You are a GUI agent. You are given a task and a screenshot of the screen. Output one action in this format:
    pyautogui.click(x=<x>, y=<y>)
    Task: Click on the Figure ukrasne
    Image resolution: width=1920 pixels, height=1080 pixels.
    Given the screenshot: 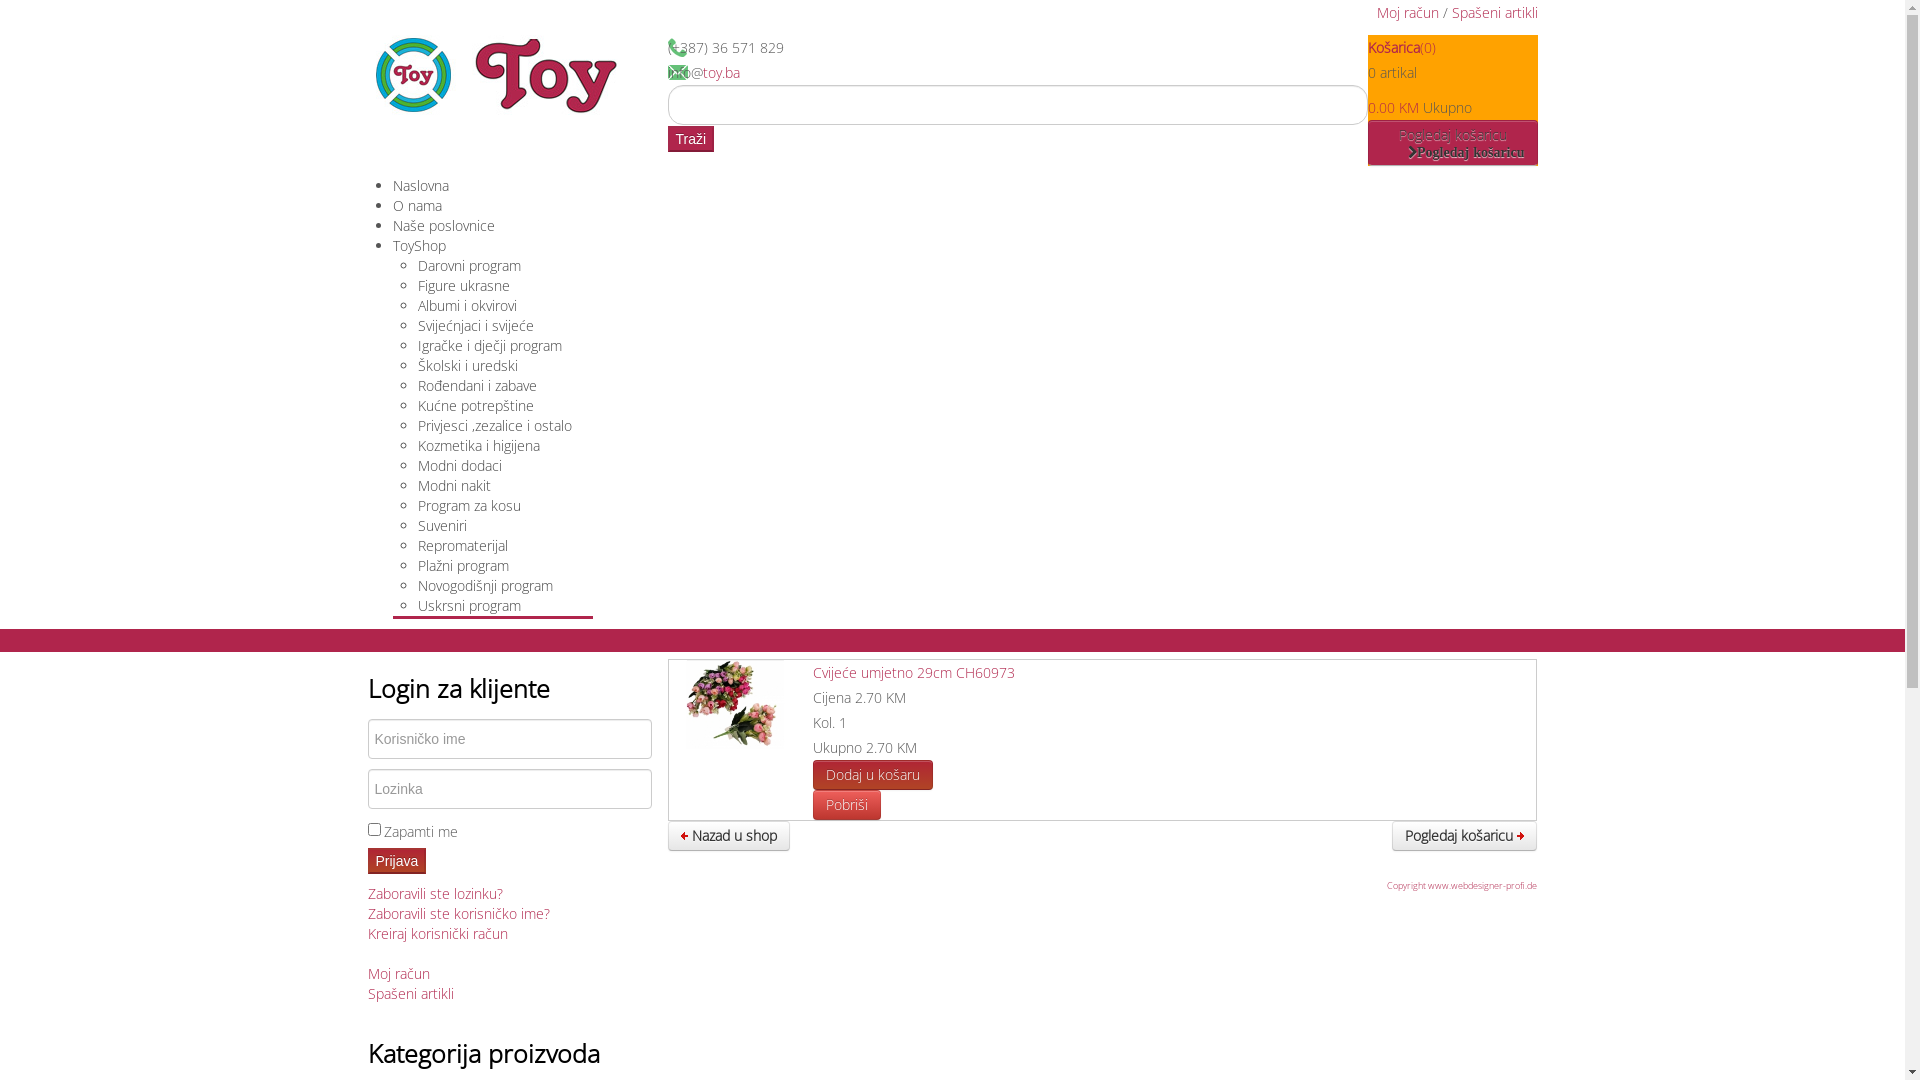 What is the action you would take?
    pyautogui.click(x=464, y=286)
    